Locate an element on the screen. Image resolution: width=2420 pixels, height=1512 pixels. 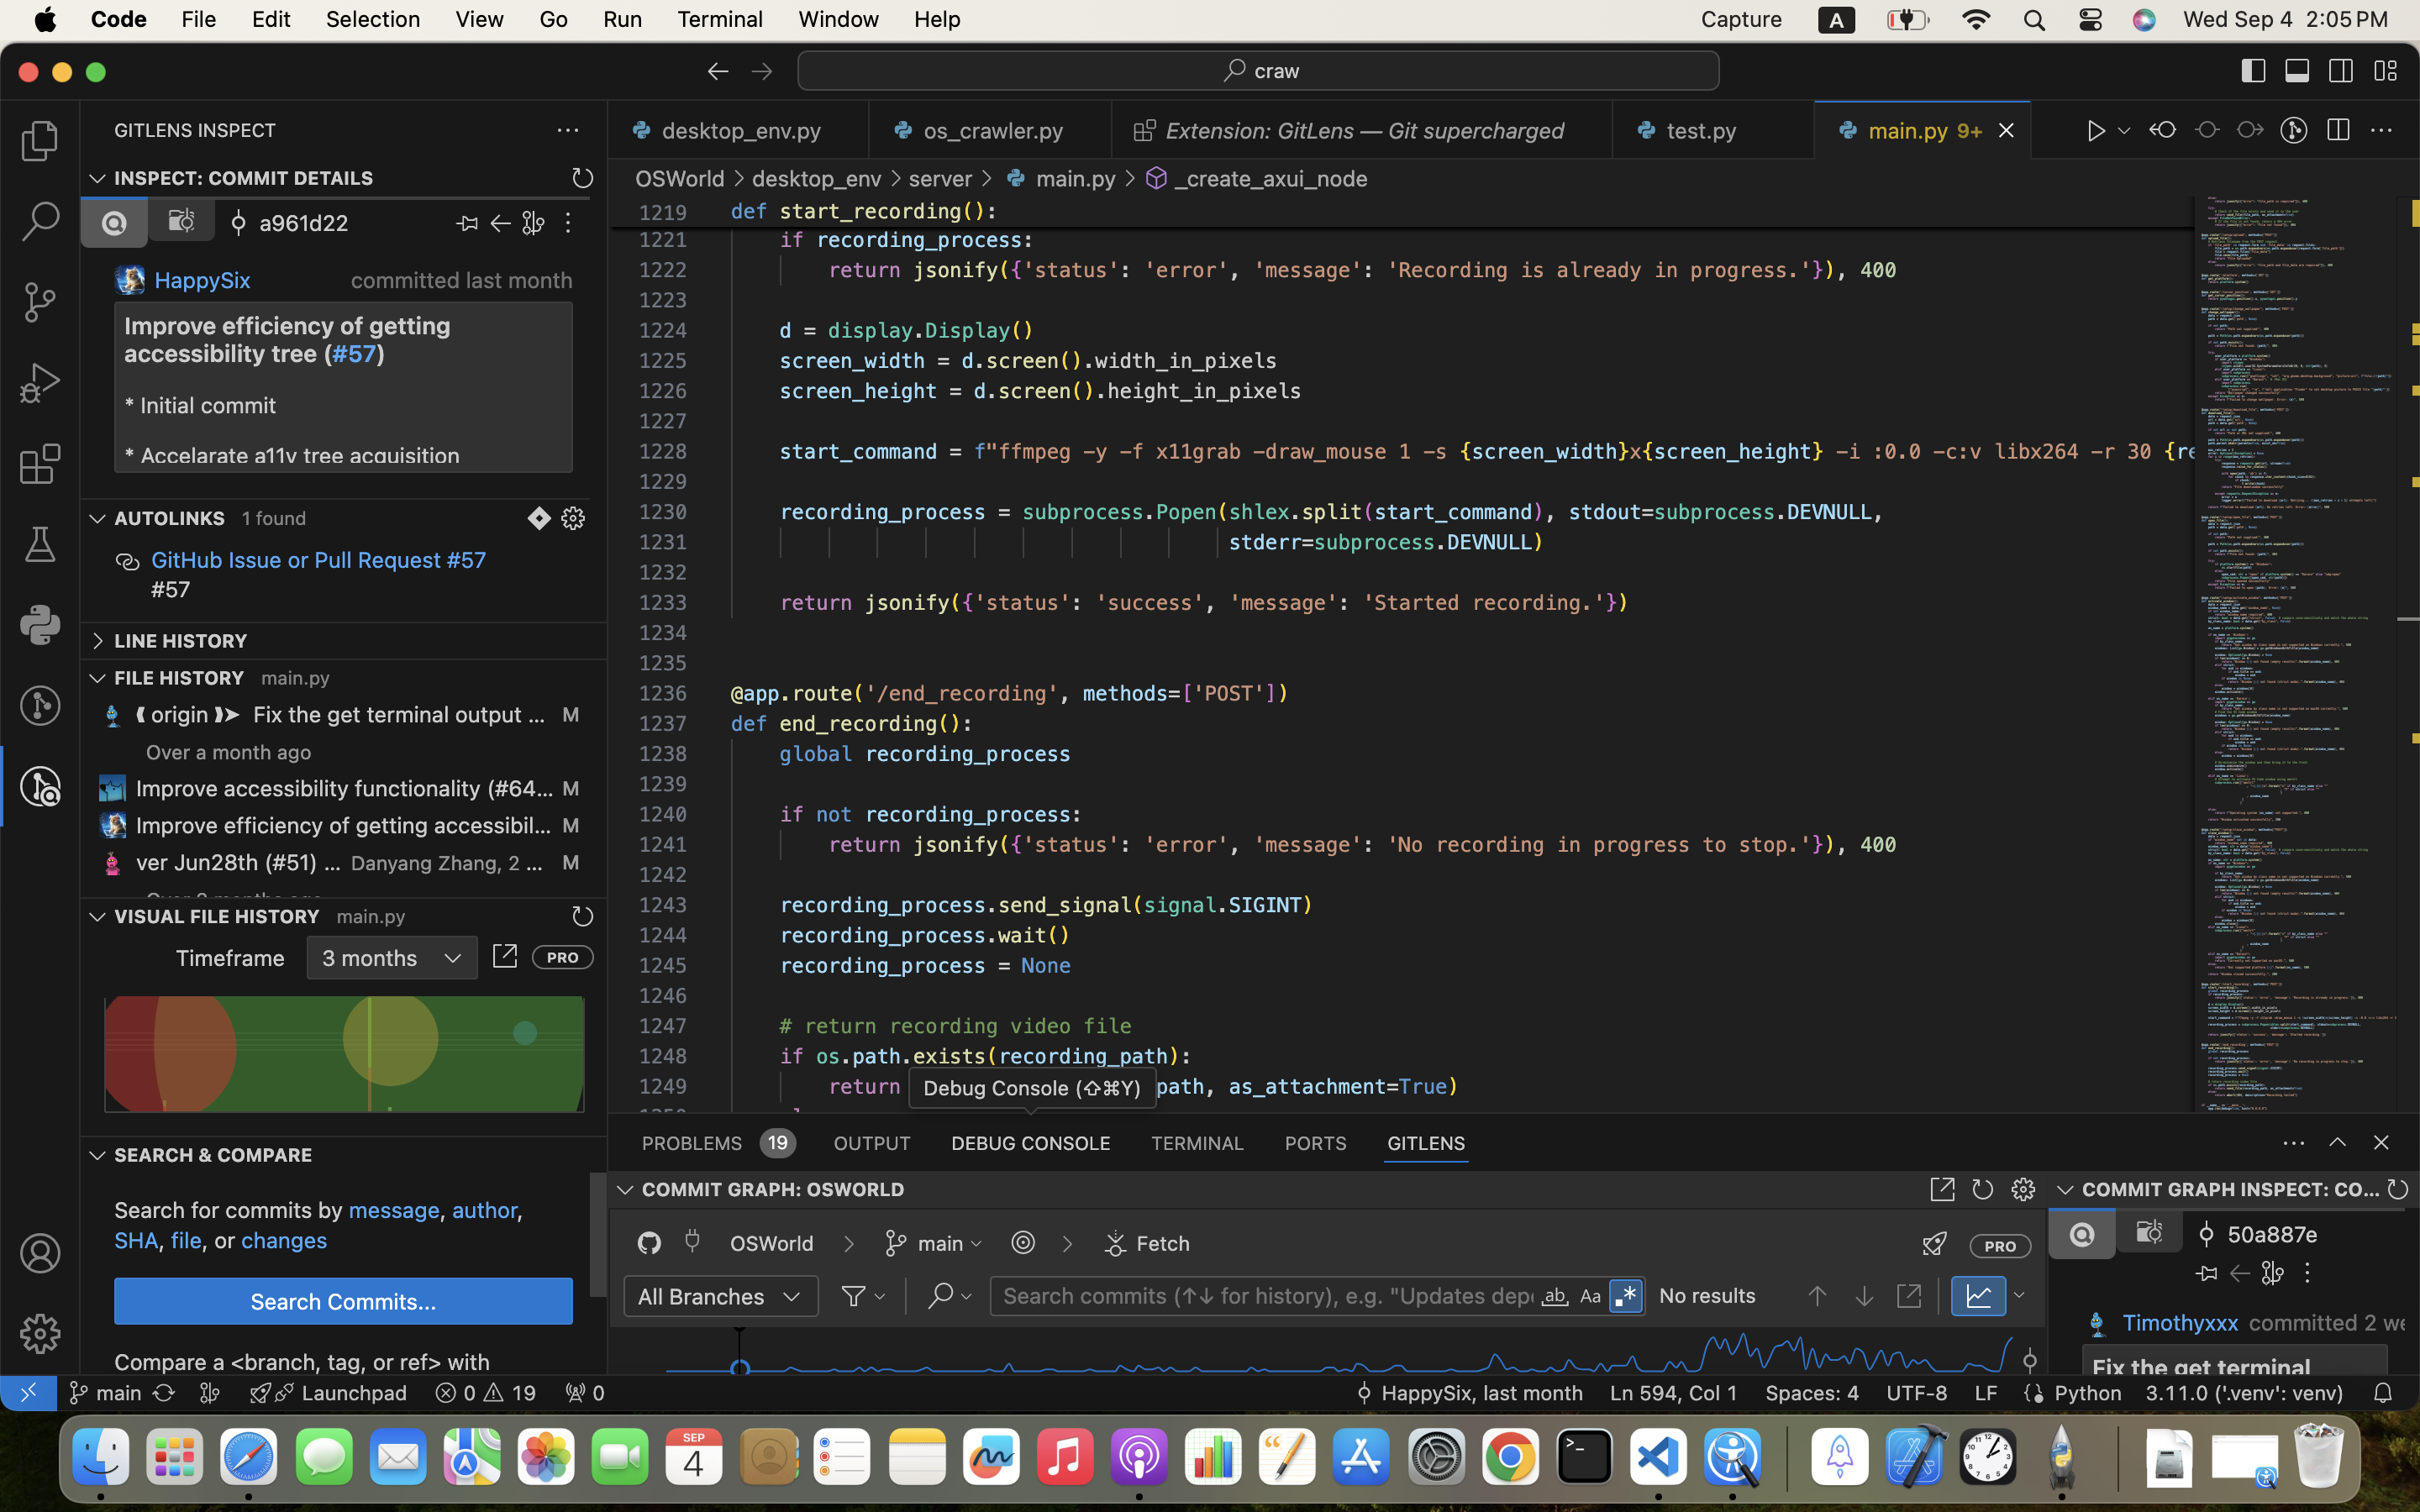
 is located at coordinates (1943, 1189).